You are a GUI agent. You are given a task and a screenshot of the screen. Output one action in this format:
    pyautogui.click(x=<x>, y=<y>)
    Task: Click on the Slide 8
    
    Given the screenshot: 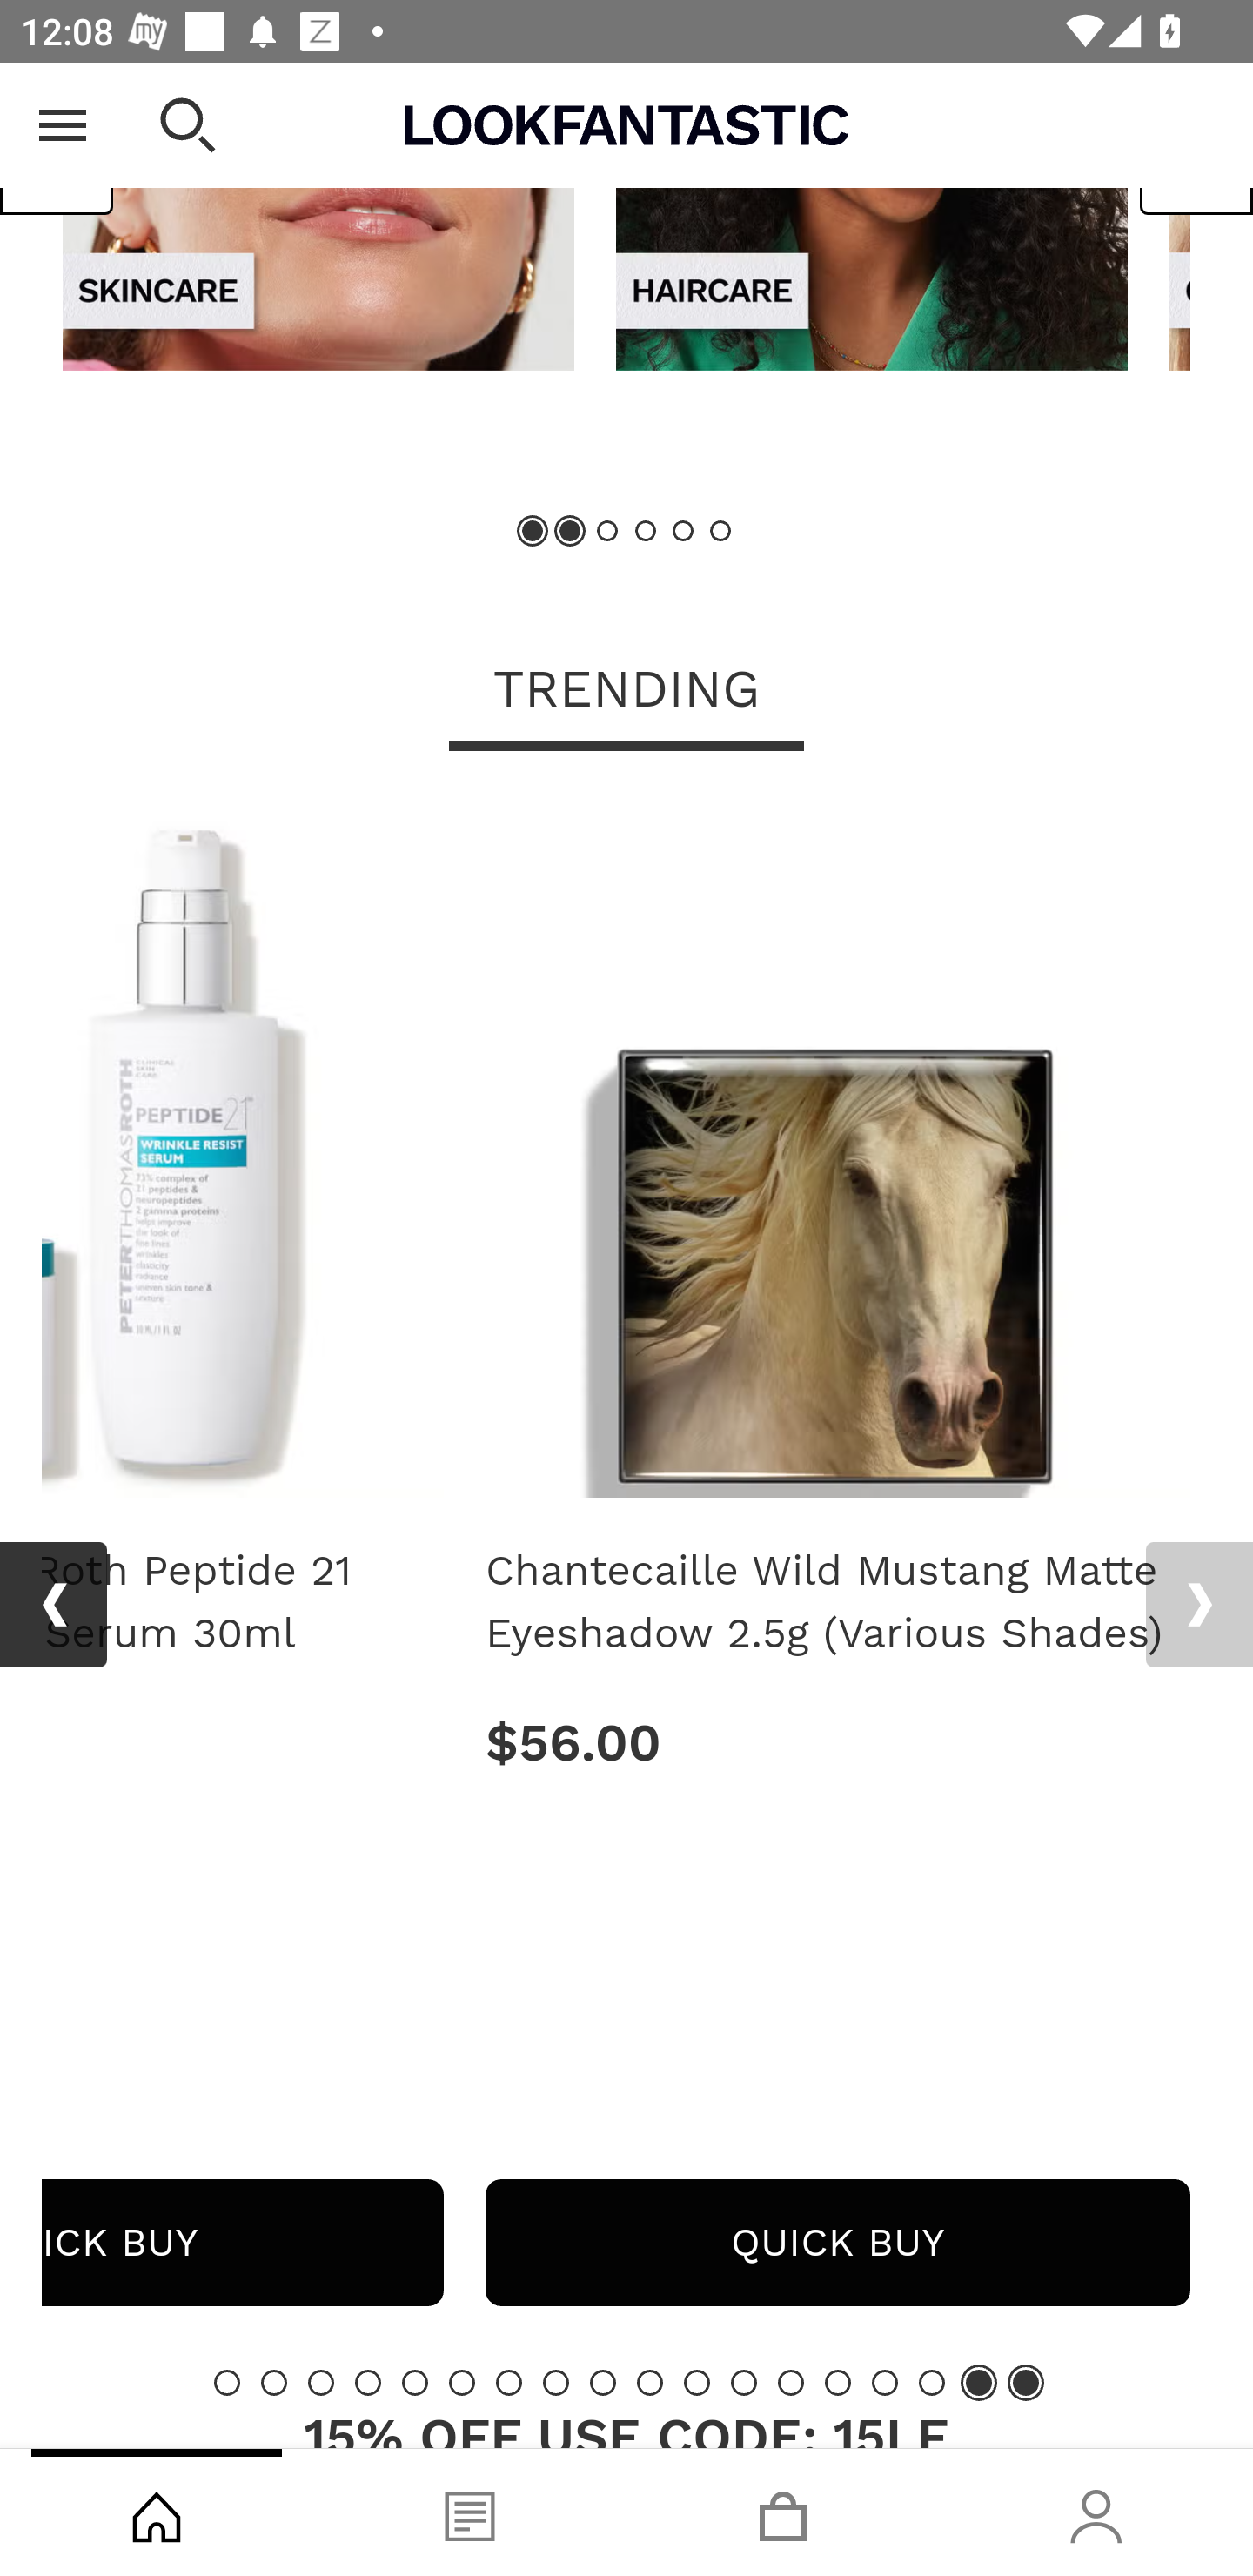 What is the action you would take?
    pyautogui.click(x=555, y=2381)
    